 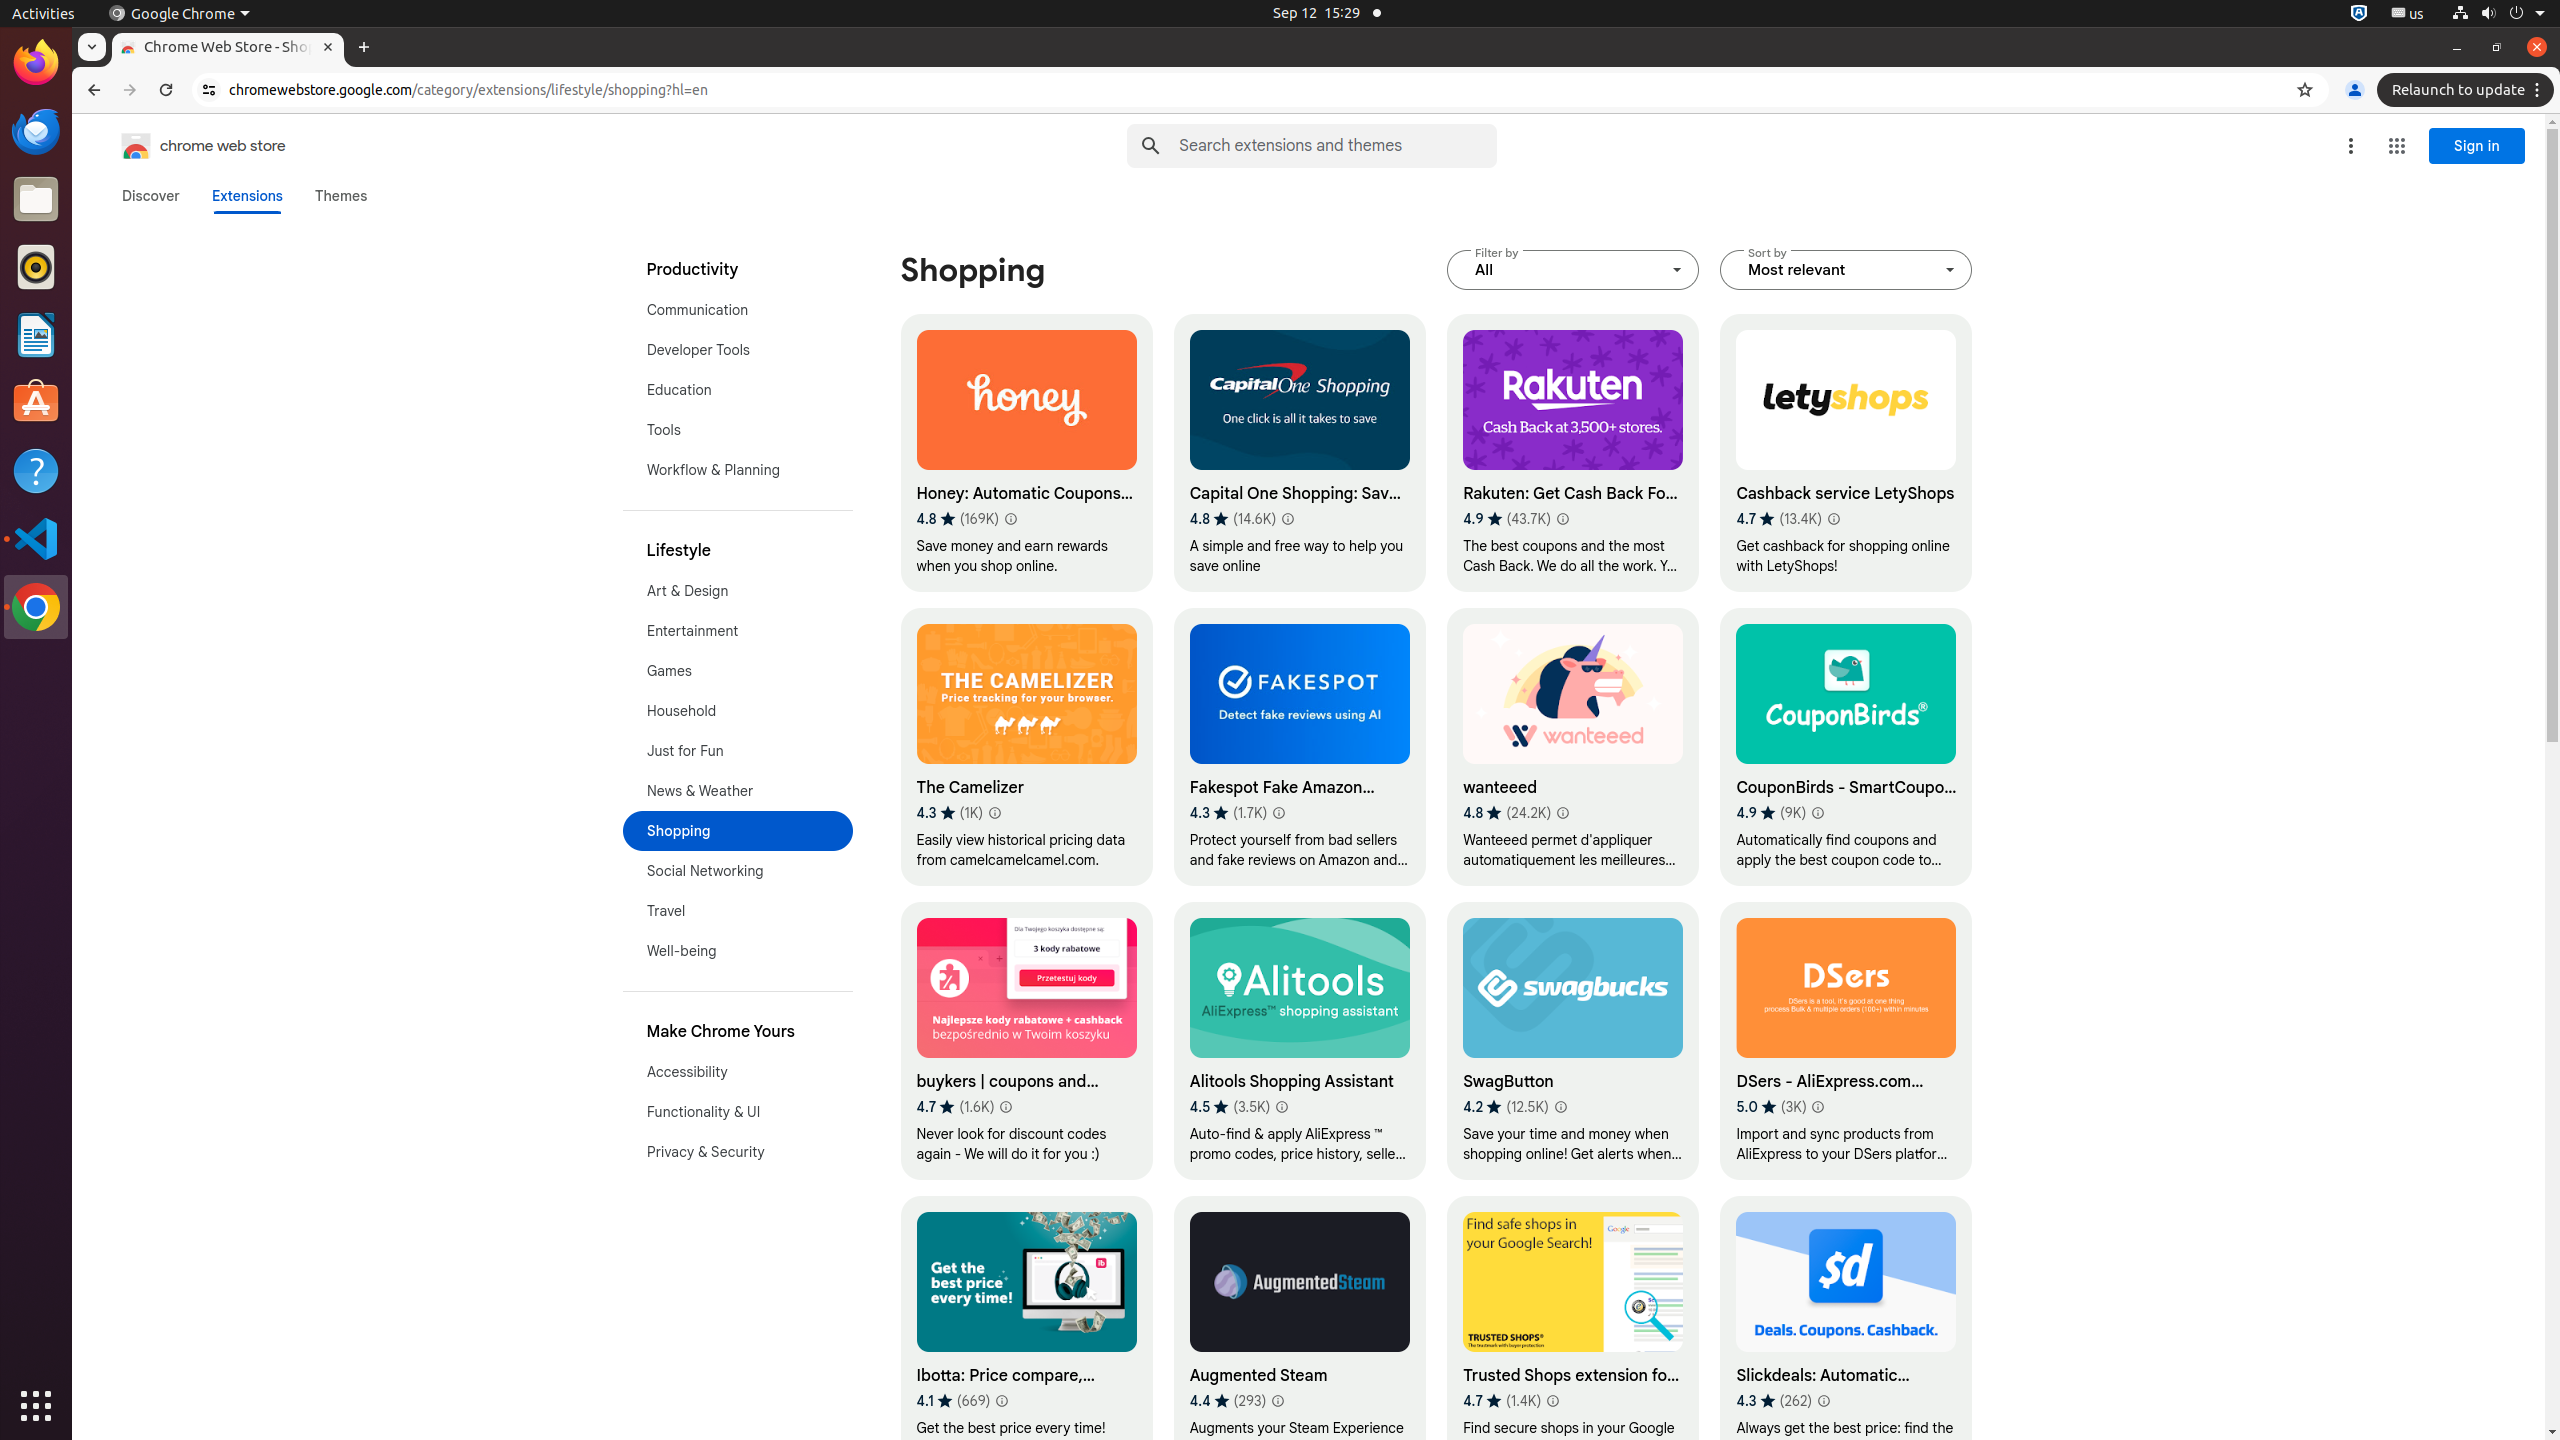 I want to click on Show Applications, so click(x=36, y=1406).